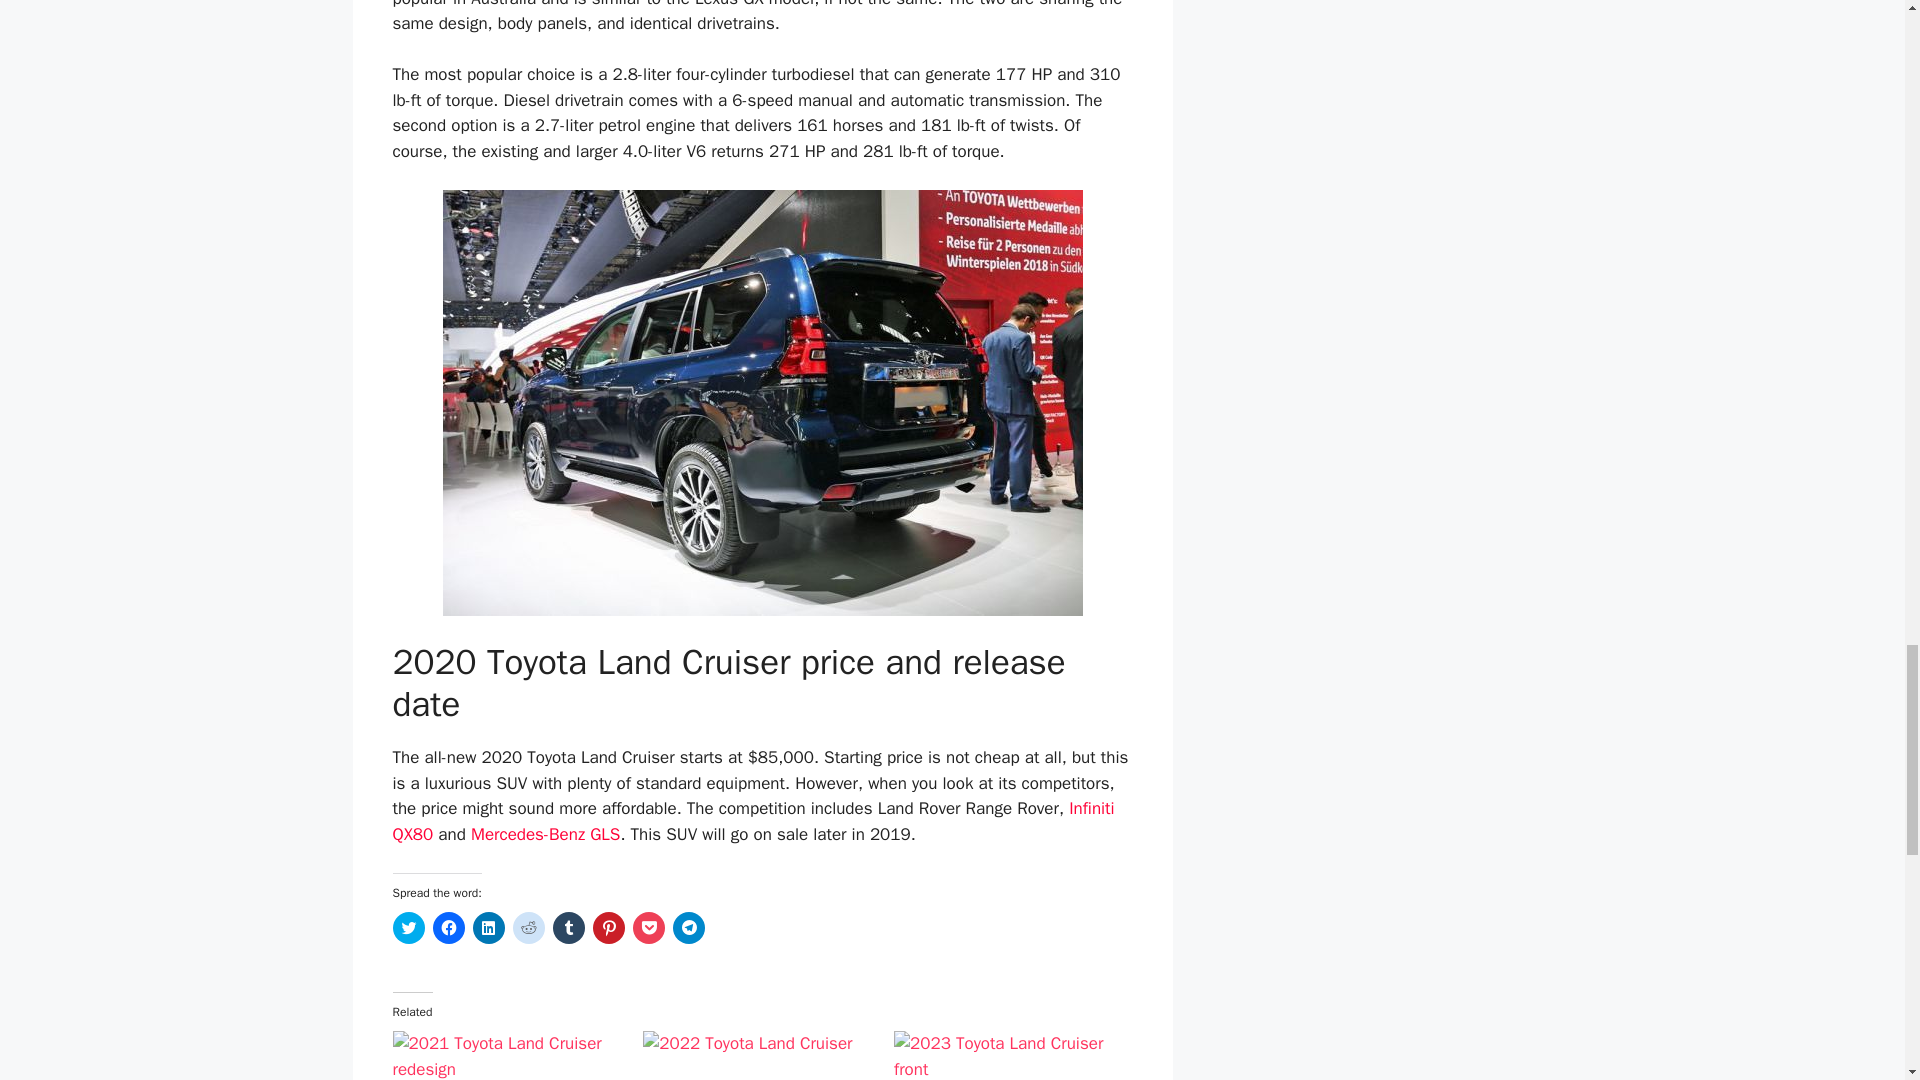  What do you see at coordinates (408, 927) in the screenshot?
I see `Click to share on Twitter` at bounding box center [408, 927].